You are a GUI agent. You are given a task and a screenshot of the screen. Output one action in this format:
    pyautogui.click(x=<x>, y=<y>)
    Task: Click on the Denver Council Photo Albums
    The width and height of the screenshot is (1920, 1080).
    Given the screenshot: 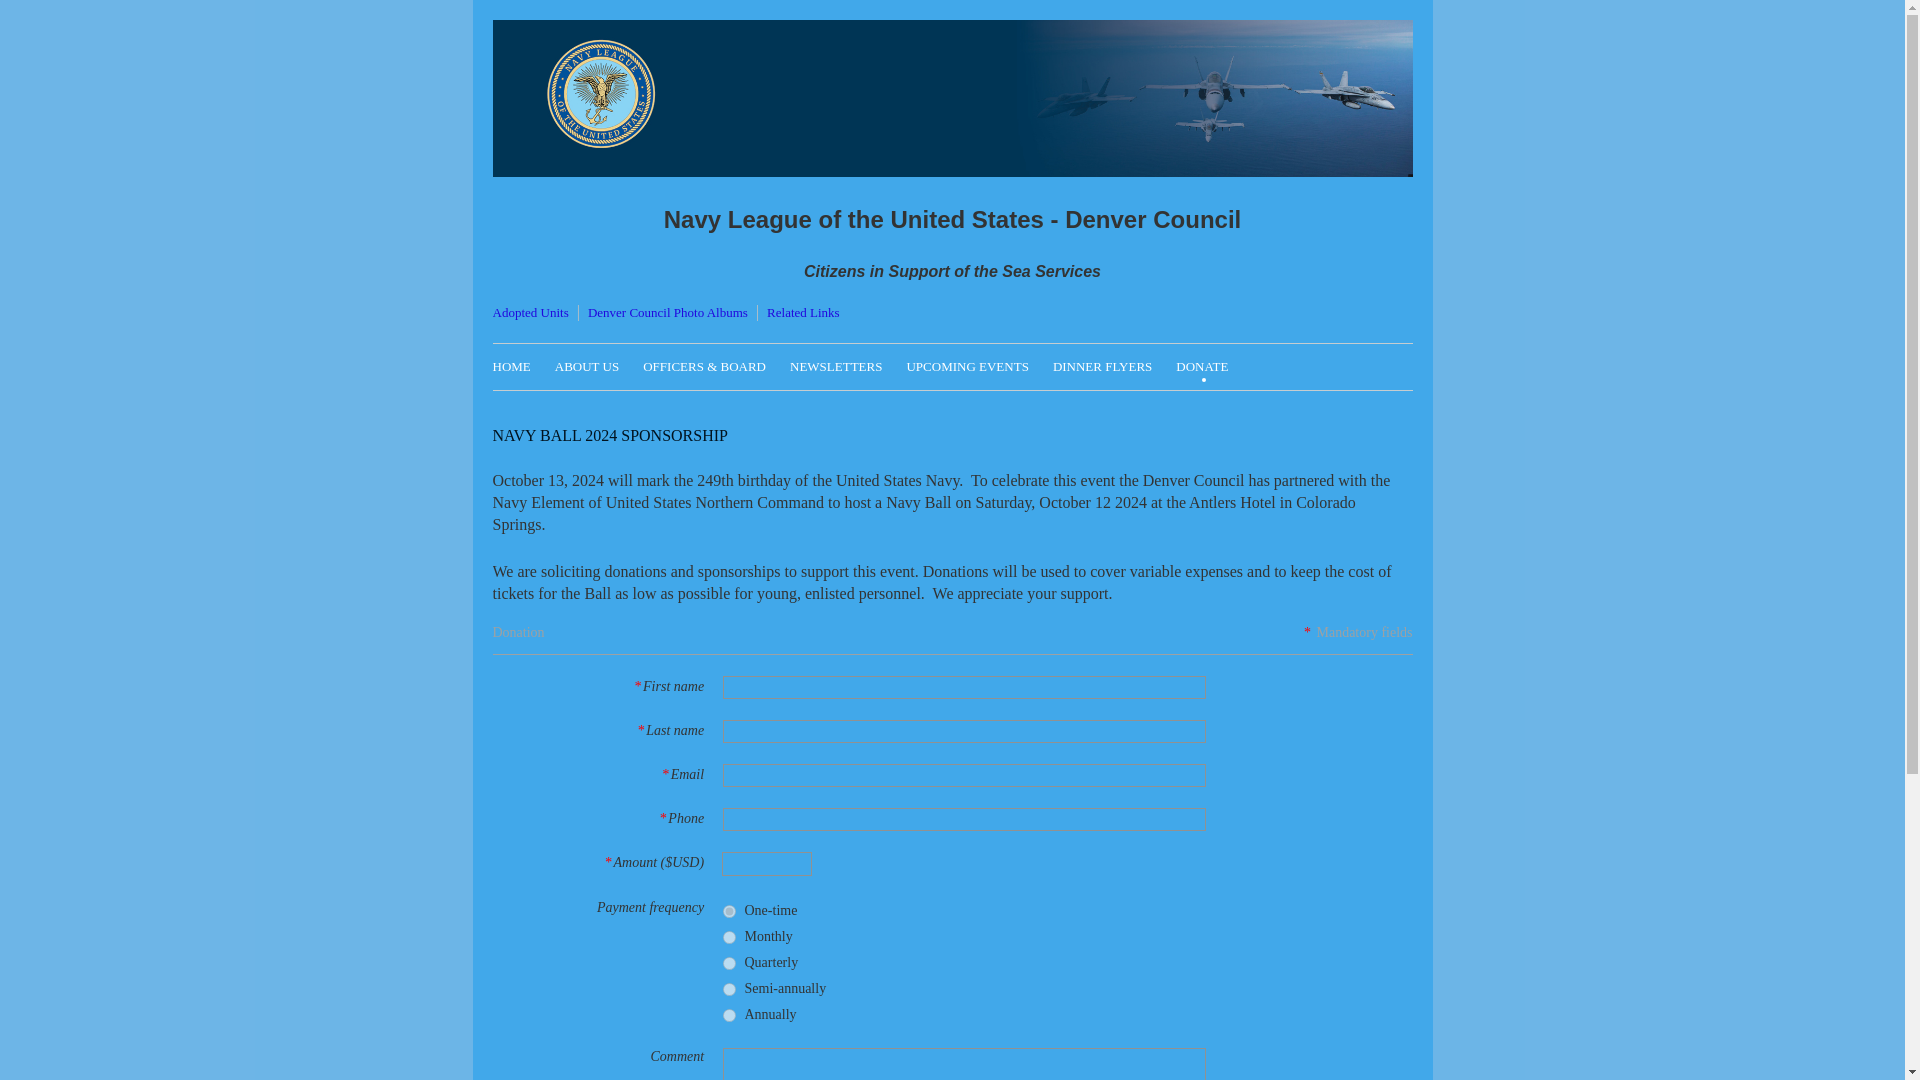 What is the action you would take?
    pyautogui.click(x=668, y=312)
    